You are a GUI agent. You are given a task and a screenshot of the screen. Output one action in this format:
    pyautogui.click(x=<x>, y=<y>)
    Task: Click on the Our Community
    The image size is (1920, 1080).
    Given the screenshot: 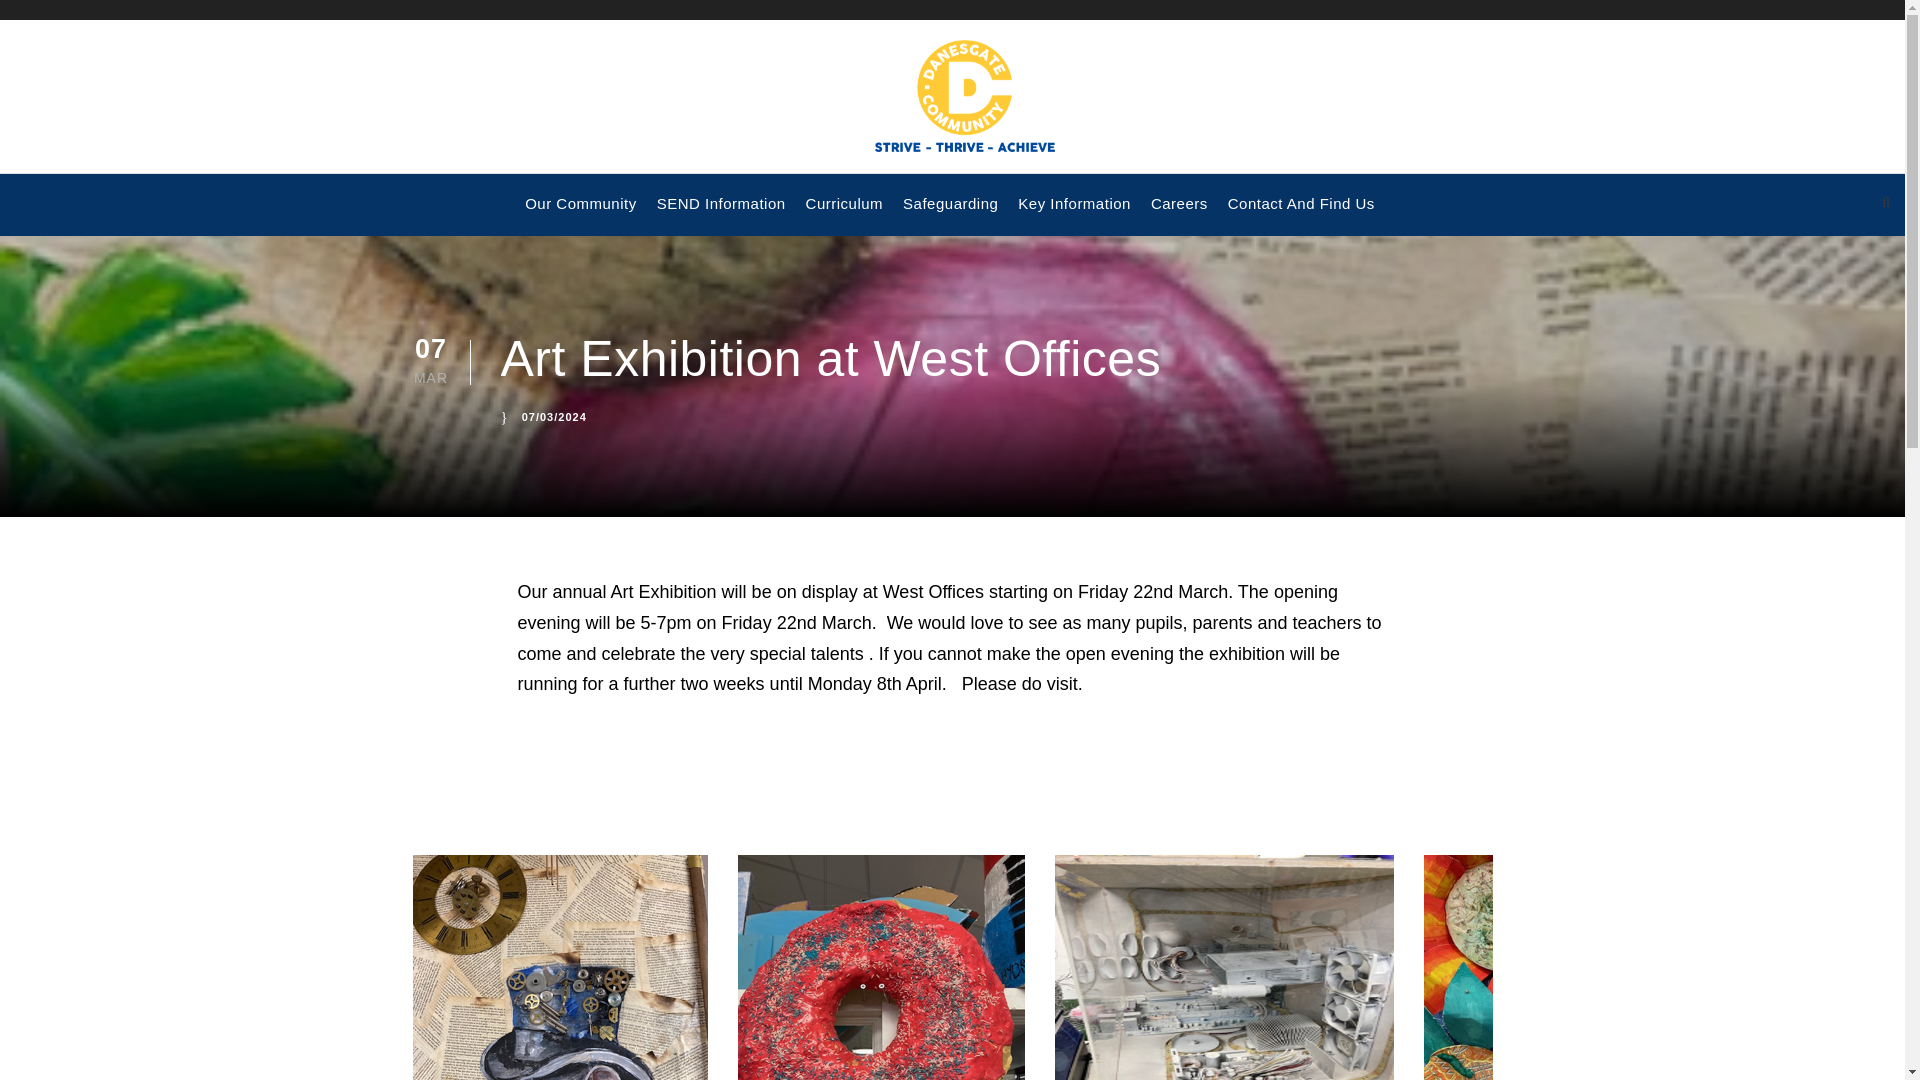 What is the action you would take?
    pyautogui.click(x=580, y=214)
    